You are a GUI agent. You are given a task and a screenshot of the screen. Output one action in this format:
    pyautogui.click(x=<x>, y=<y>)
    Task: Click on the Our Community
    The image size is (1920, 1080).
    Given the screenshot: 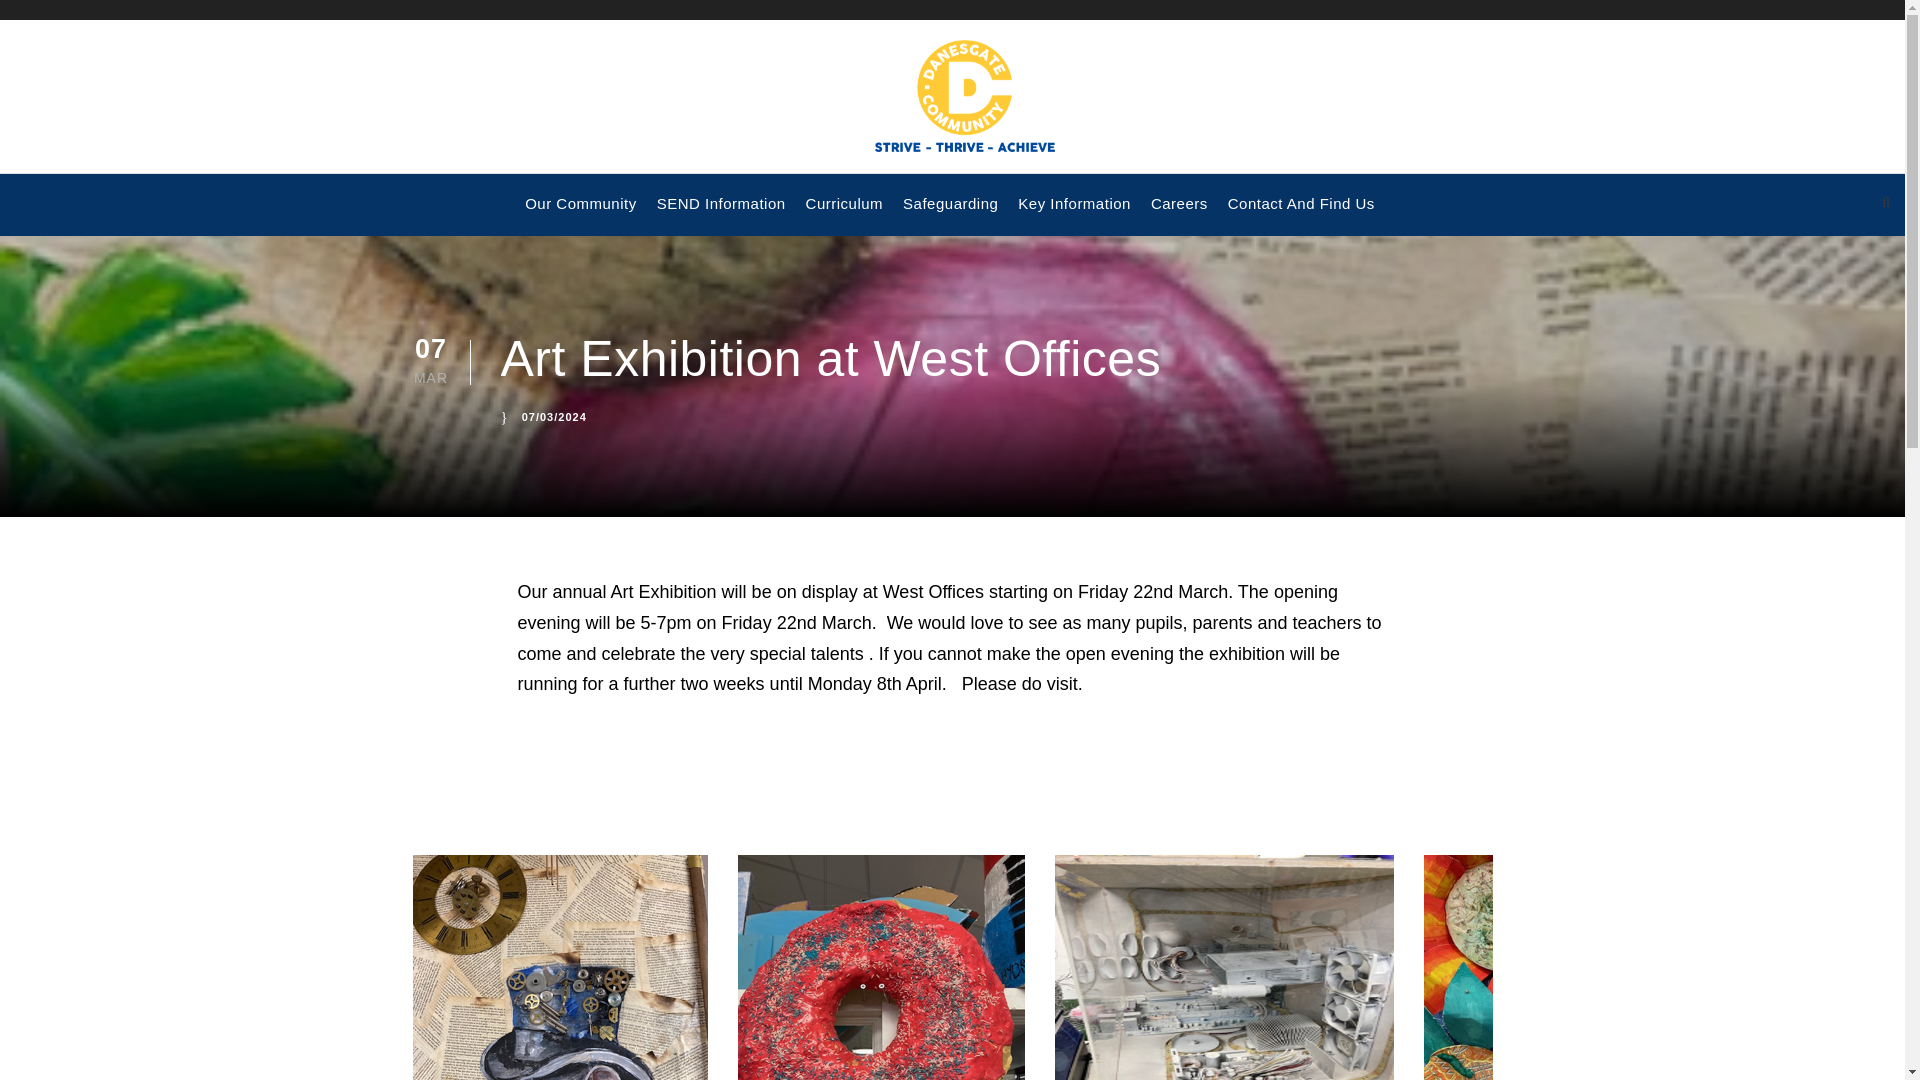 What is the action you would take?
    pyautogui.click(x=580, y=214)
    